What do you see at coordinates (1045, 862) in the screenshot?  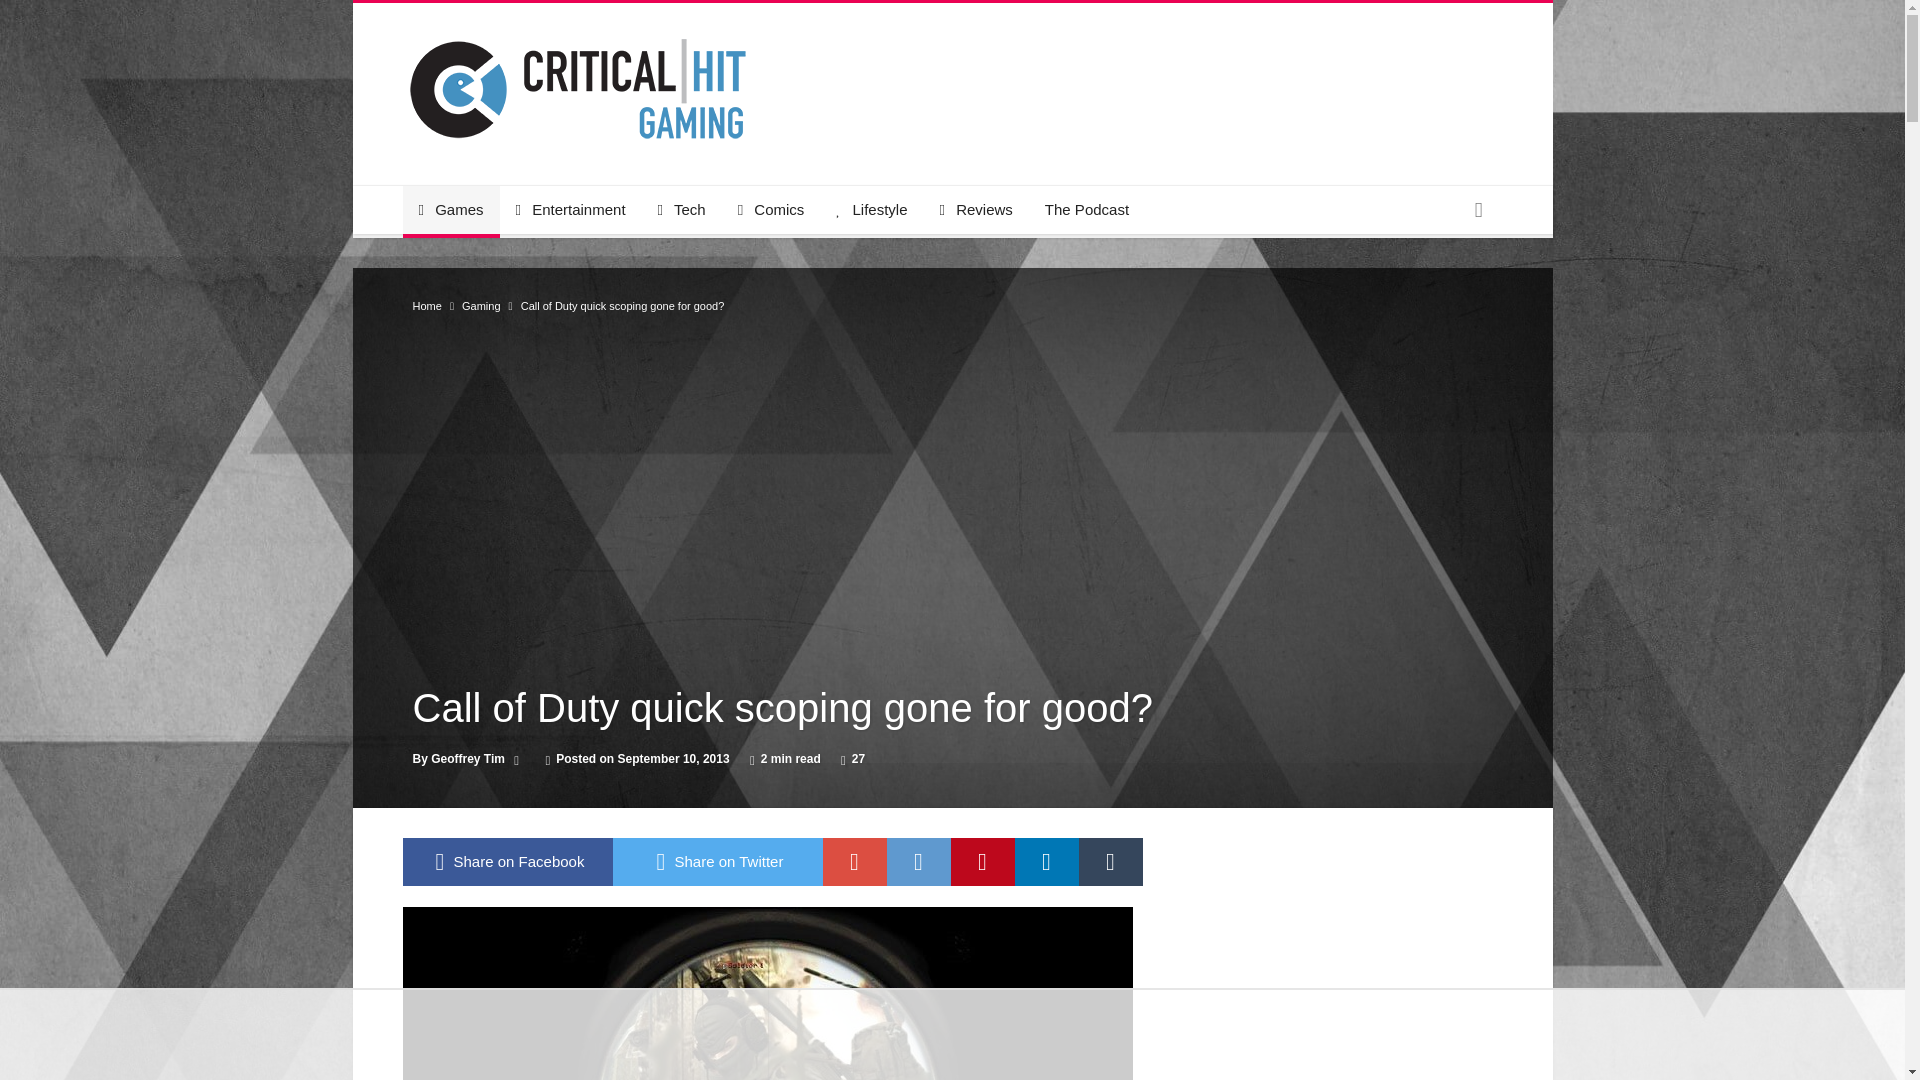 I see `Share on Linkedin` at bounding box center [1045, 862].